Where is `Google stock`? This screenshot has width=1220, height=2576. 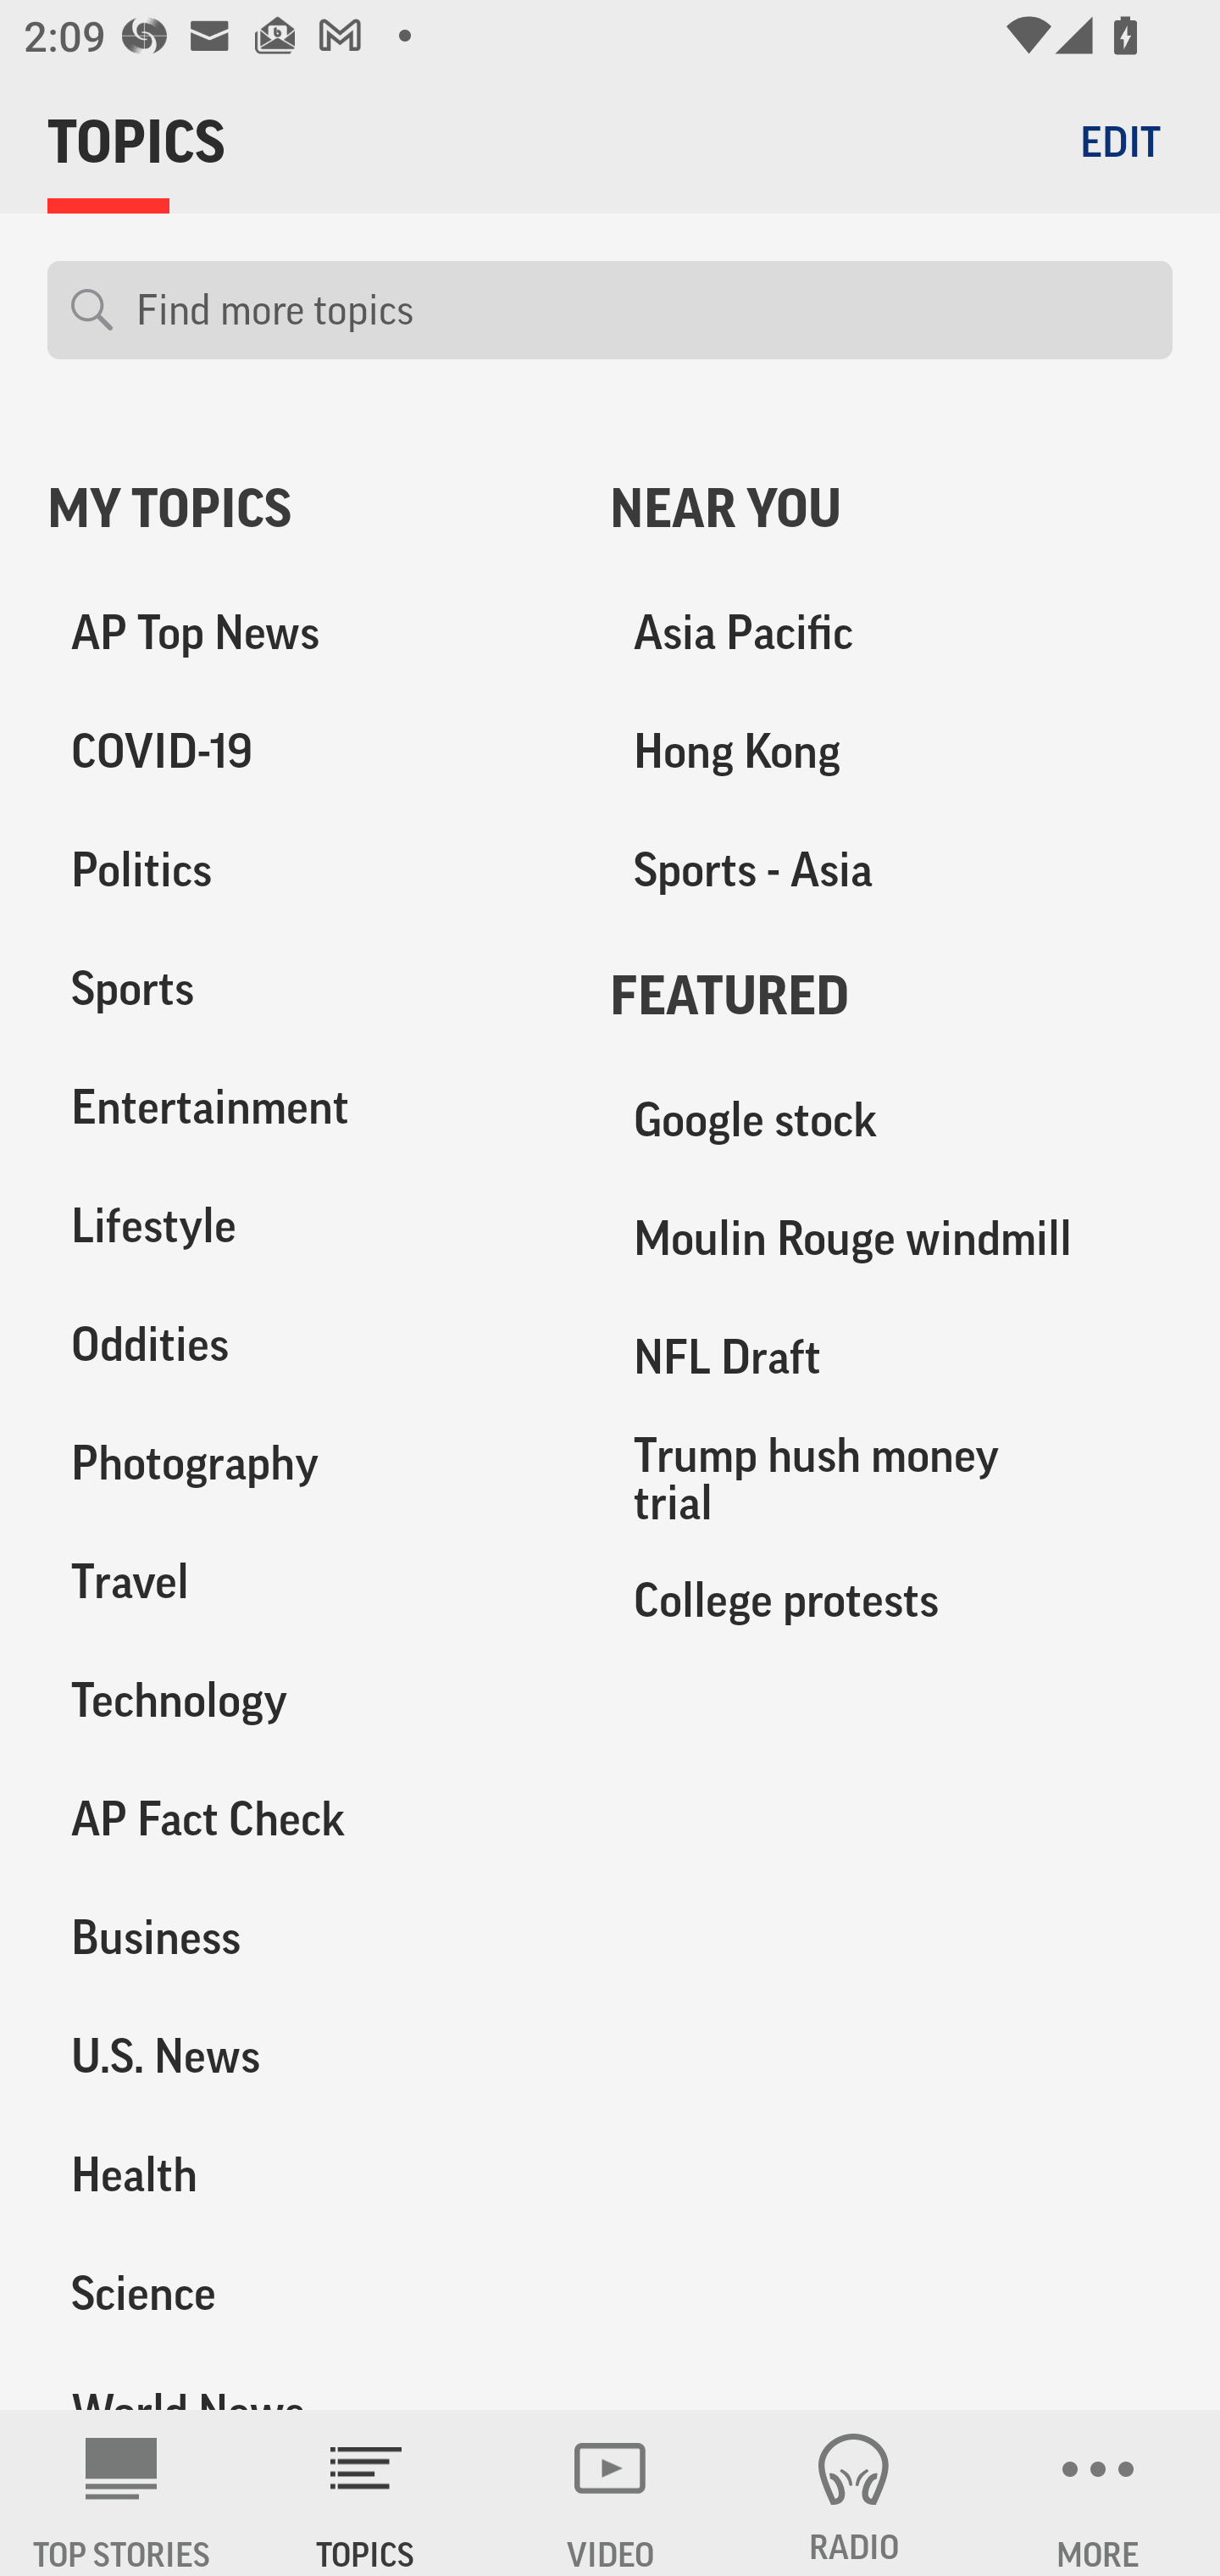
Google stock is located at coordinates (891, 1120).